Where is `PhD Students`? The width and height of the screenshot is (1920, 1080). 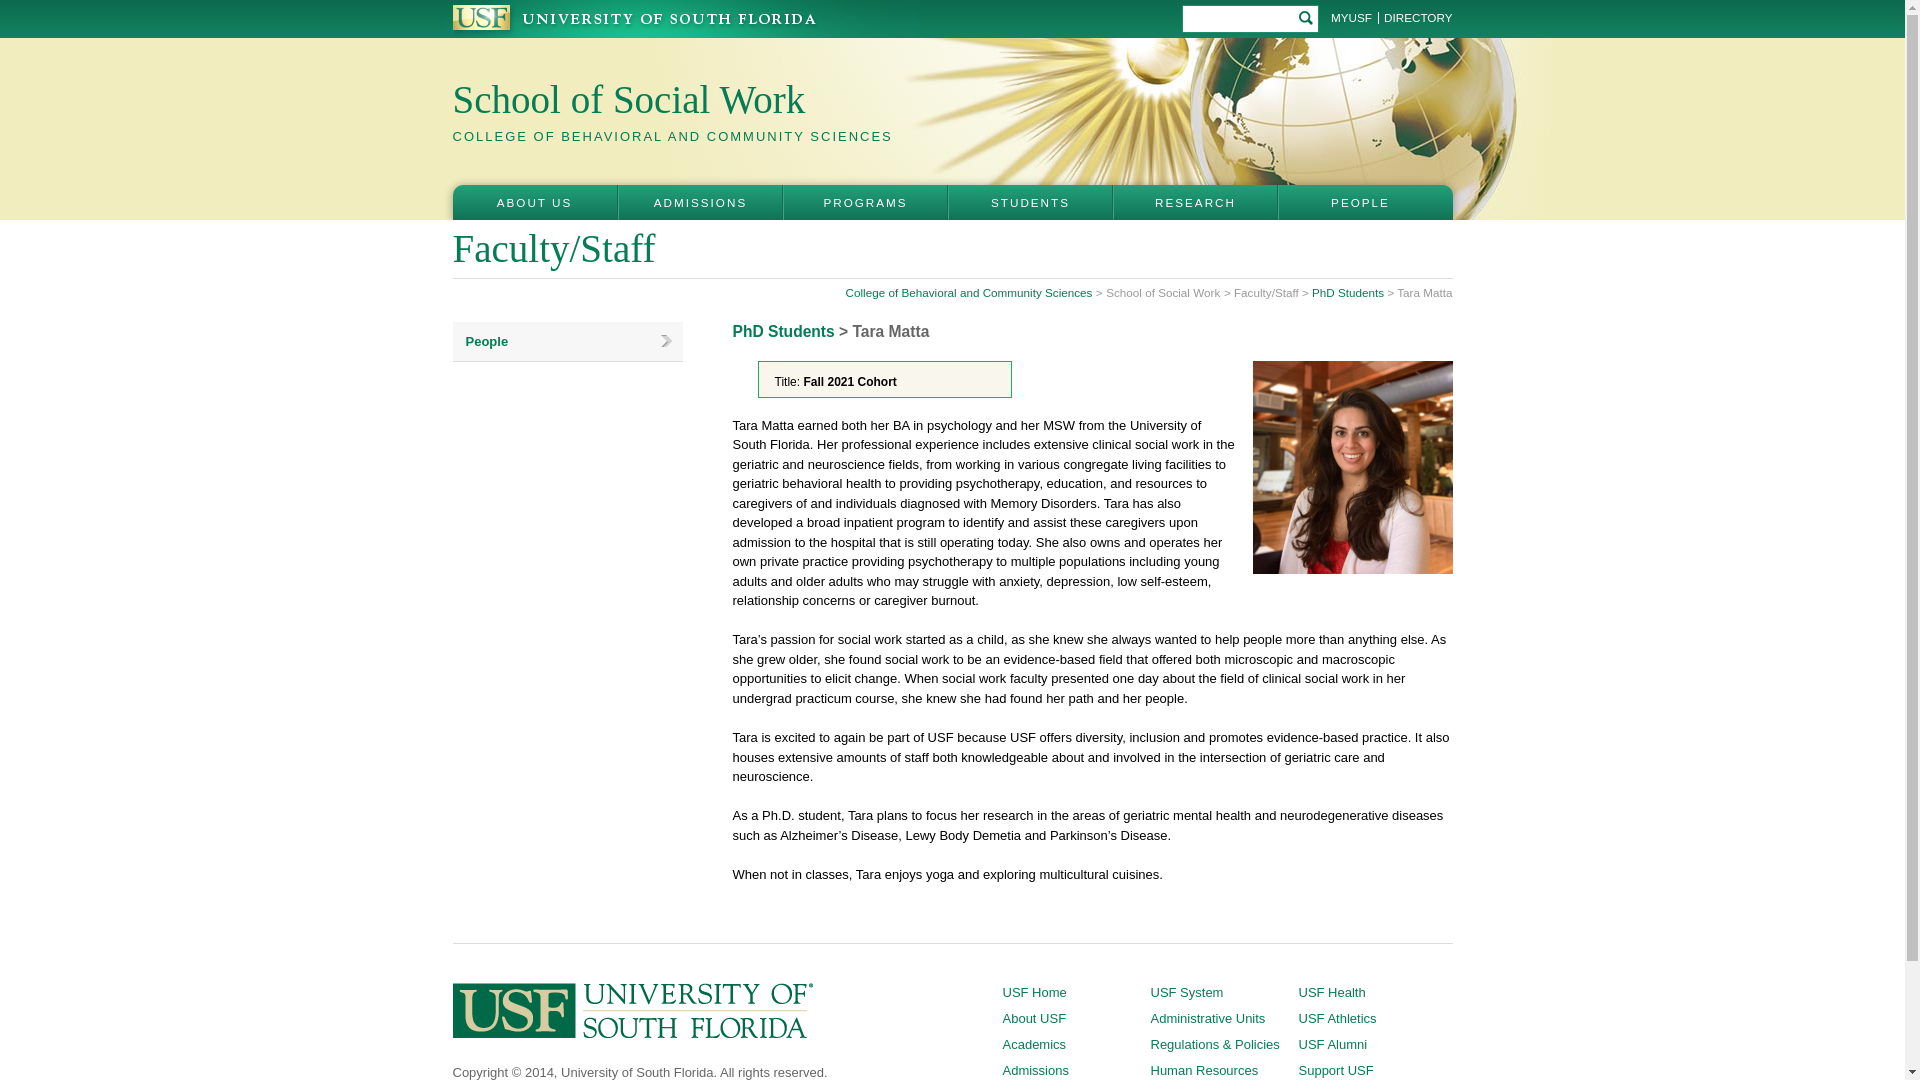
PhD Students is located at coordinates (782, 331).